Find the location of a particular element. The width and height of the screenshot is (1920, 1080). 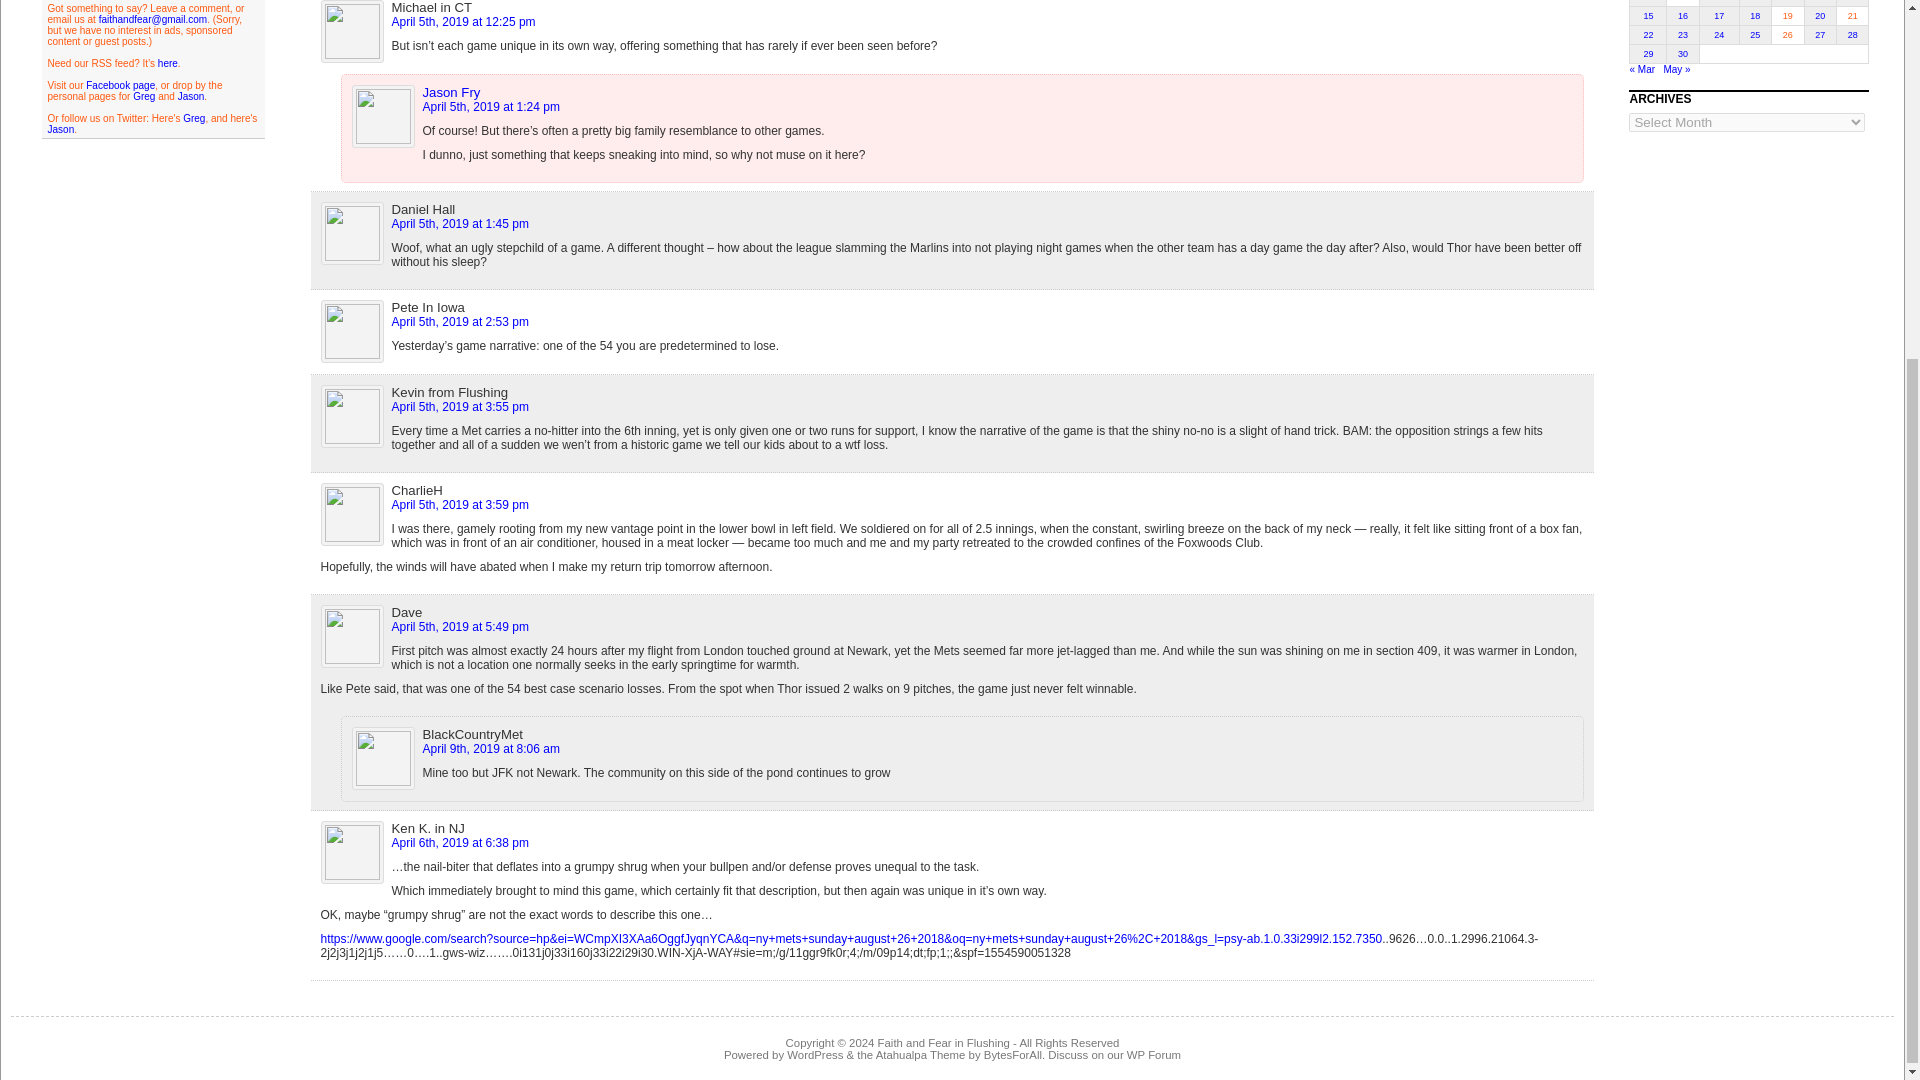

Greg is located at coordinates (194, 118).